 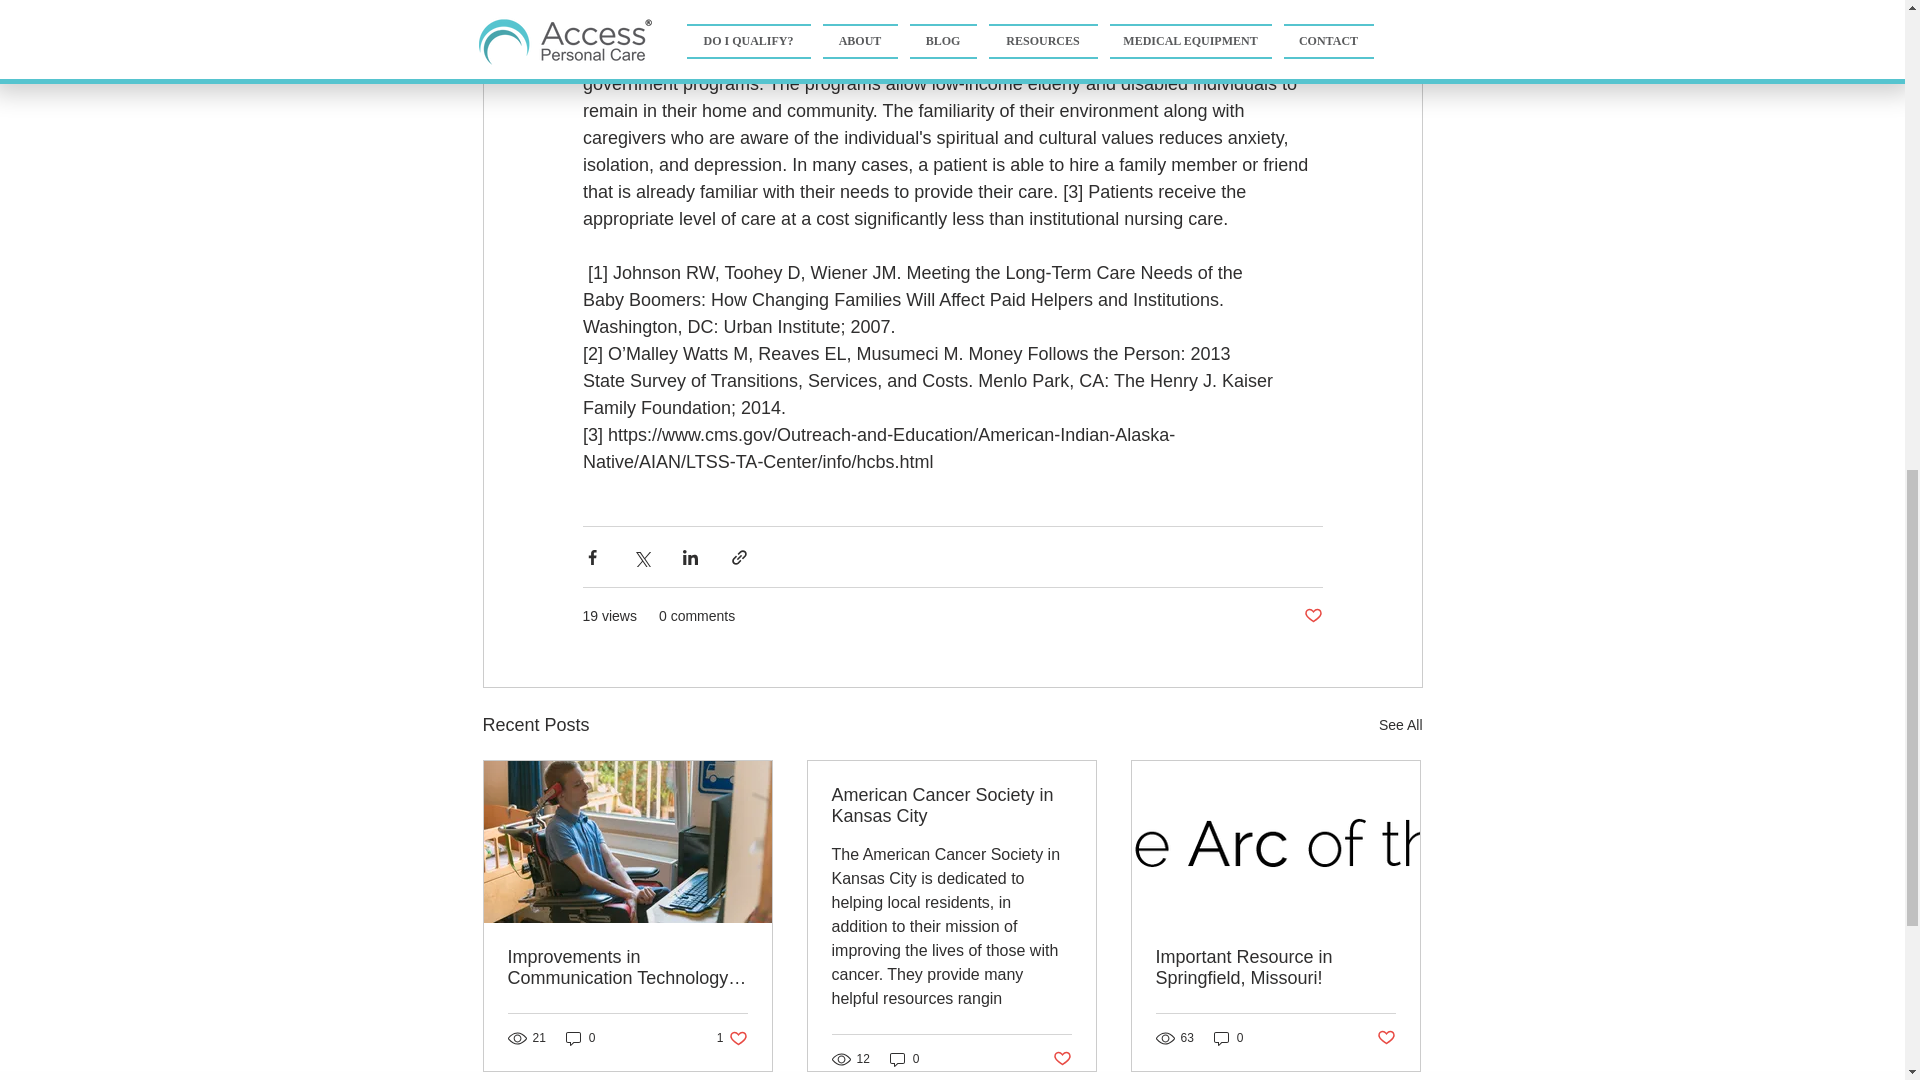 I want to click on 0, so click(x=732, y=1037).